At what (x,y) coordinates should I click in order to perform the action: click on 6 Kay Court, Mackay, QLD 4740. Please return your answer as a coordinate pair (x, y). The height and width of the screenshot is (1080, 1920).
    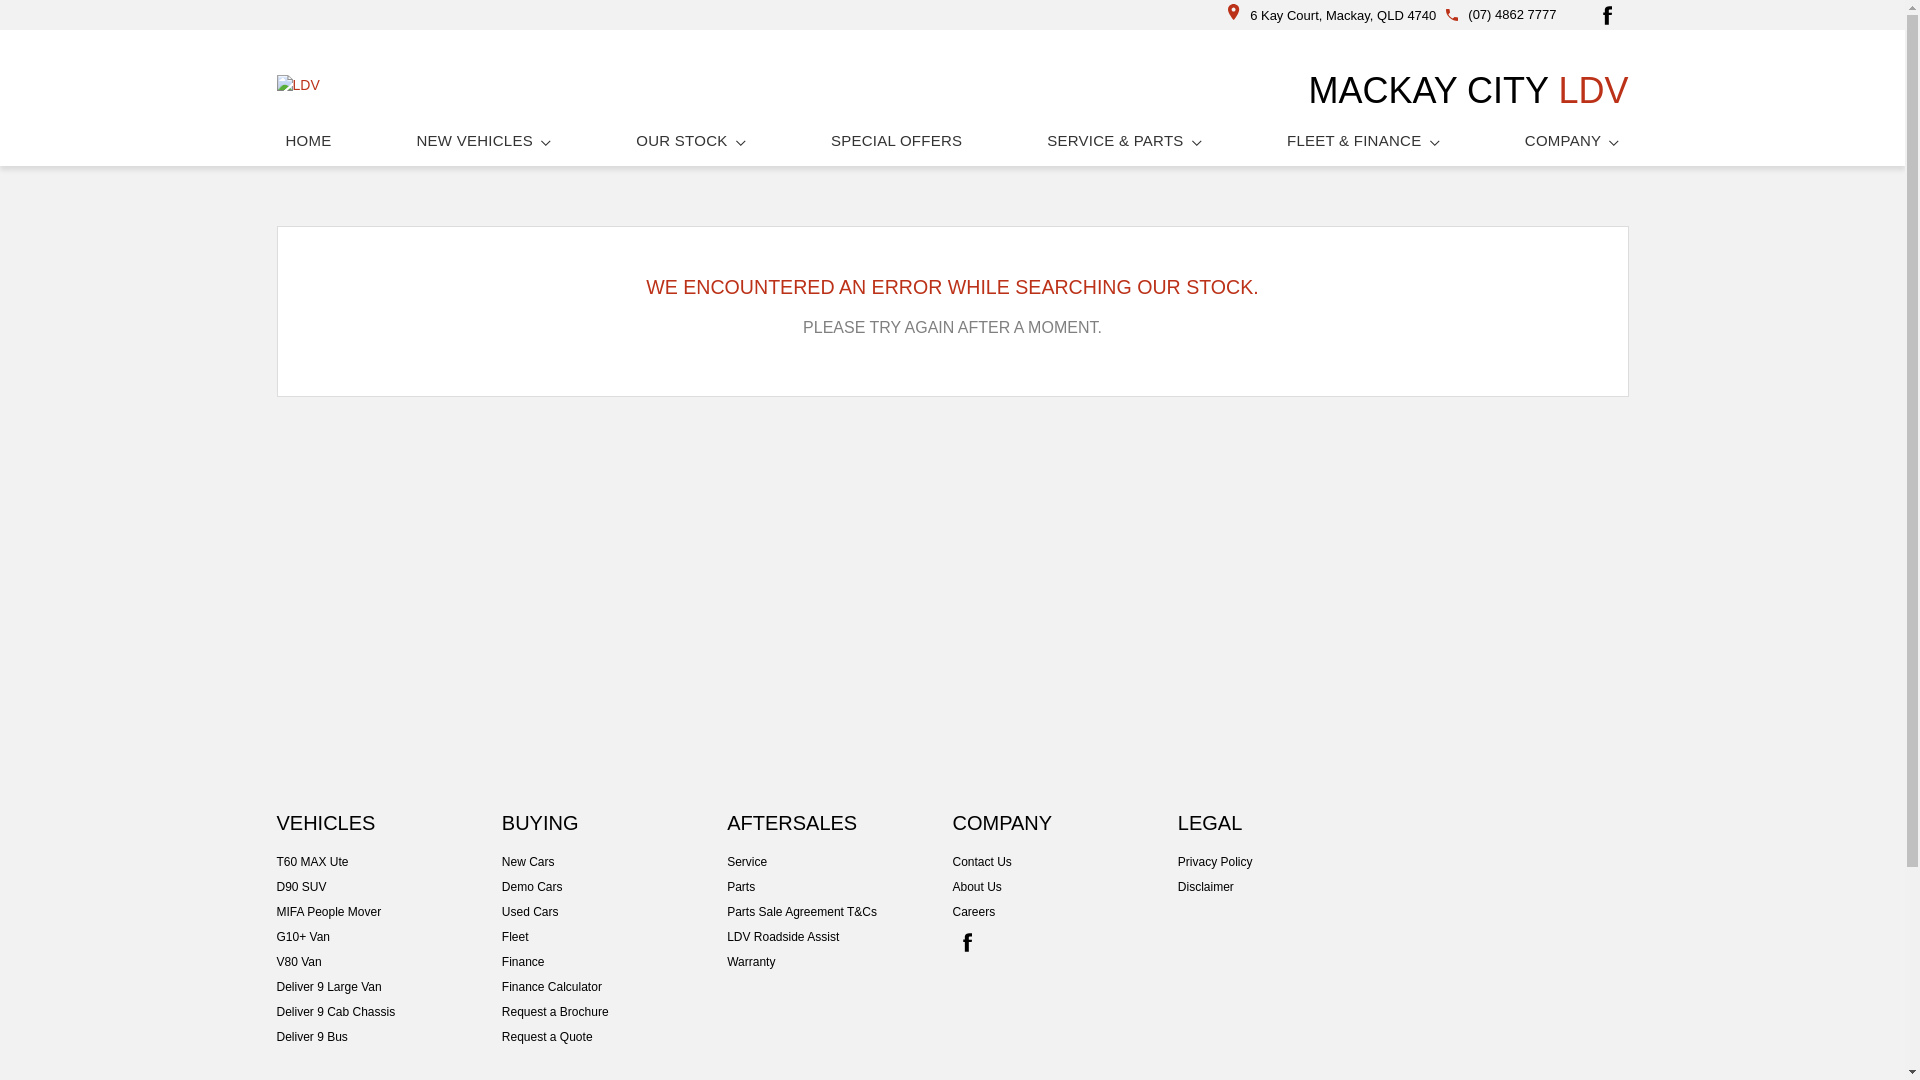
    Looking at the image, I should click on (1332, 16).